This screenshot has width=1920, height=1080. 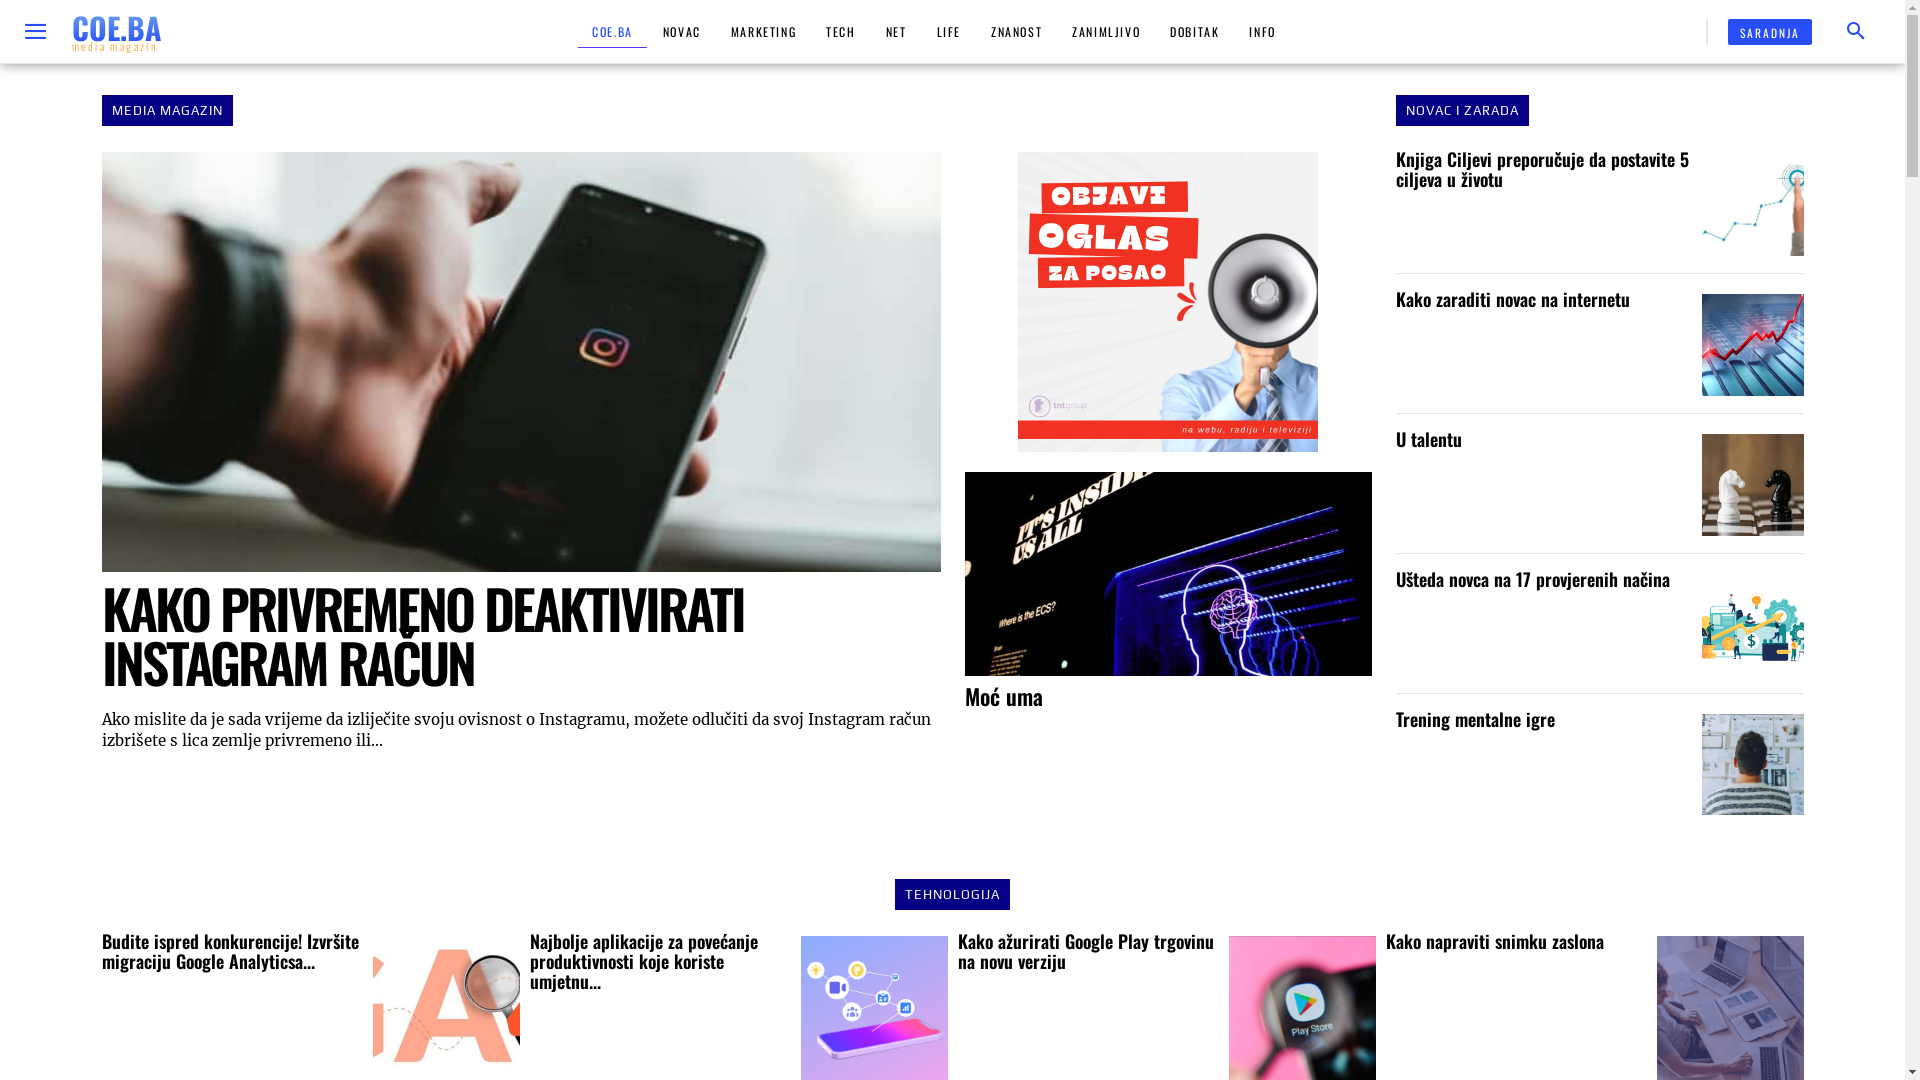 I want to click on Kako napraviti snimku zaslona, so click(x=1495, y=941).